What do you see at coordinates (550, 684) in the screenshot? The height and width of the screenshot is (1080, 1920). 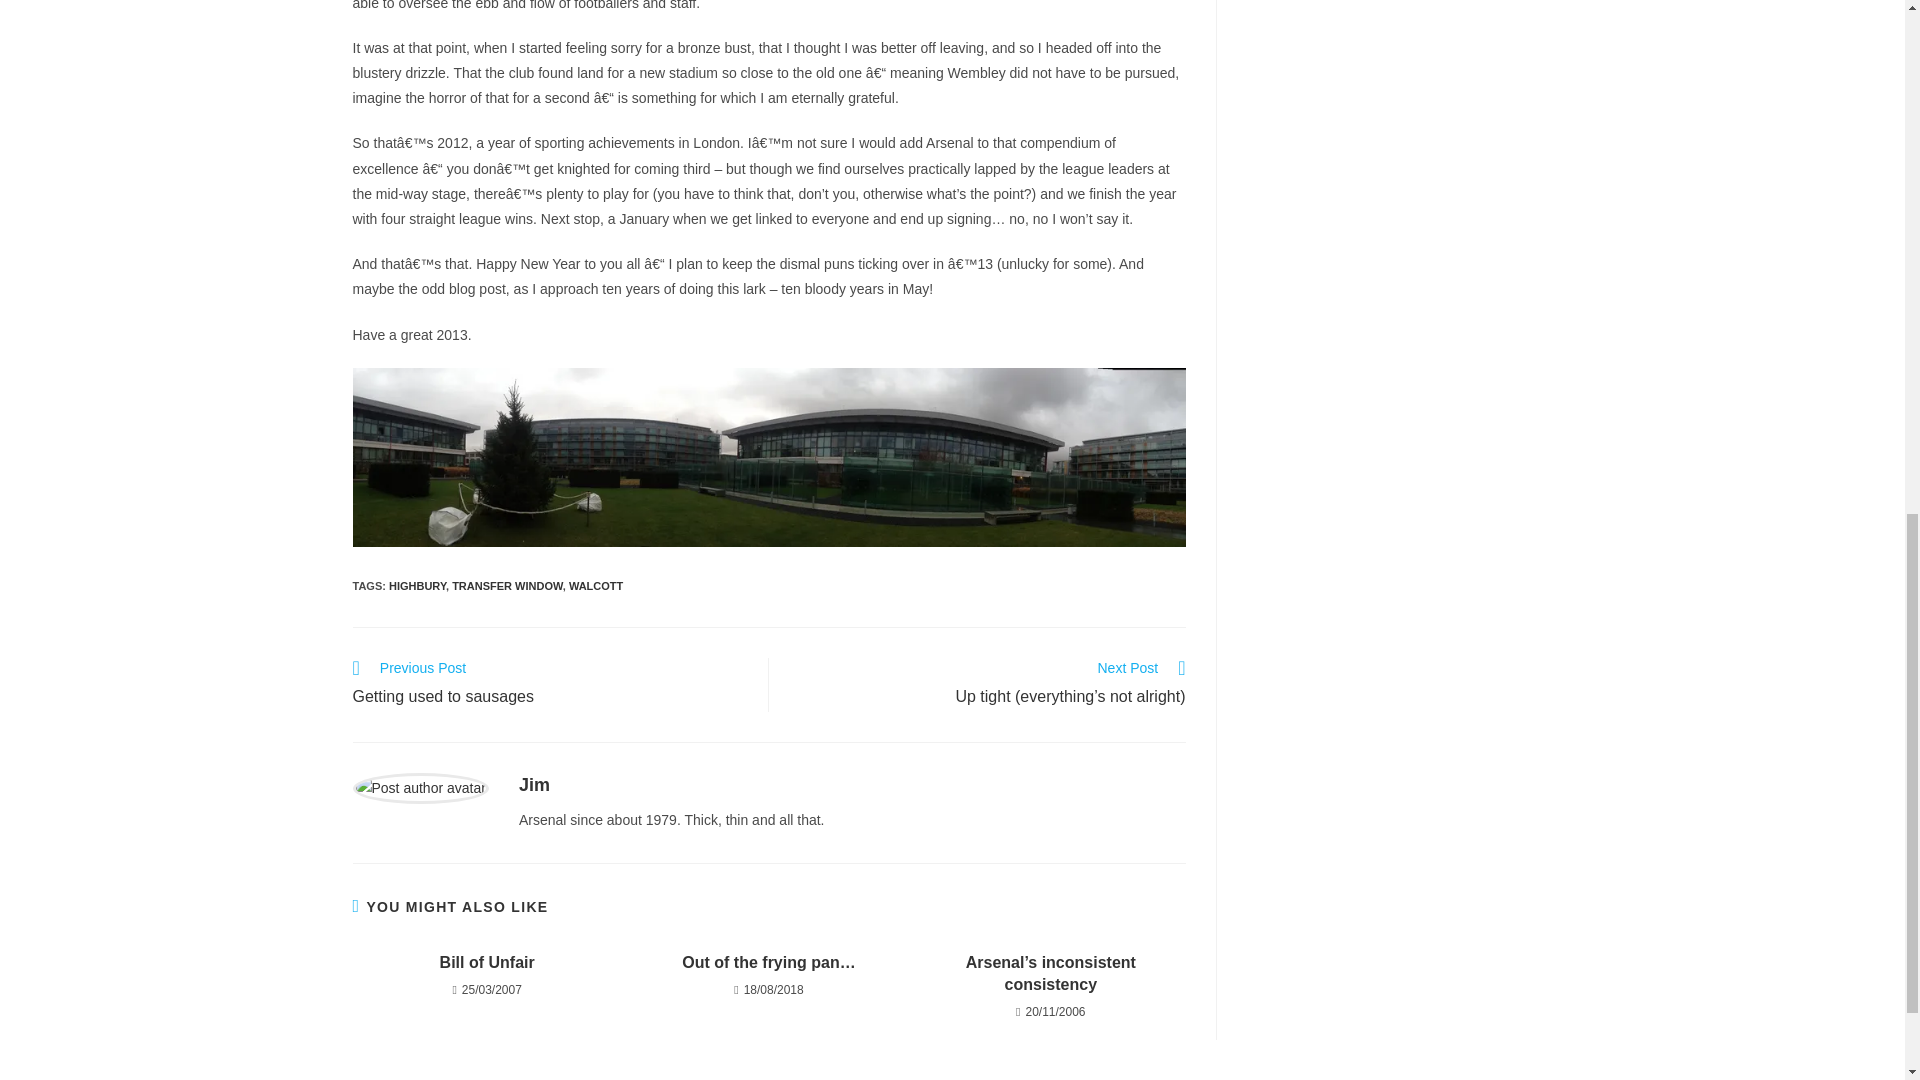 I see `Visit author page` at bounding box center [550, 684].